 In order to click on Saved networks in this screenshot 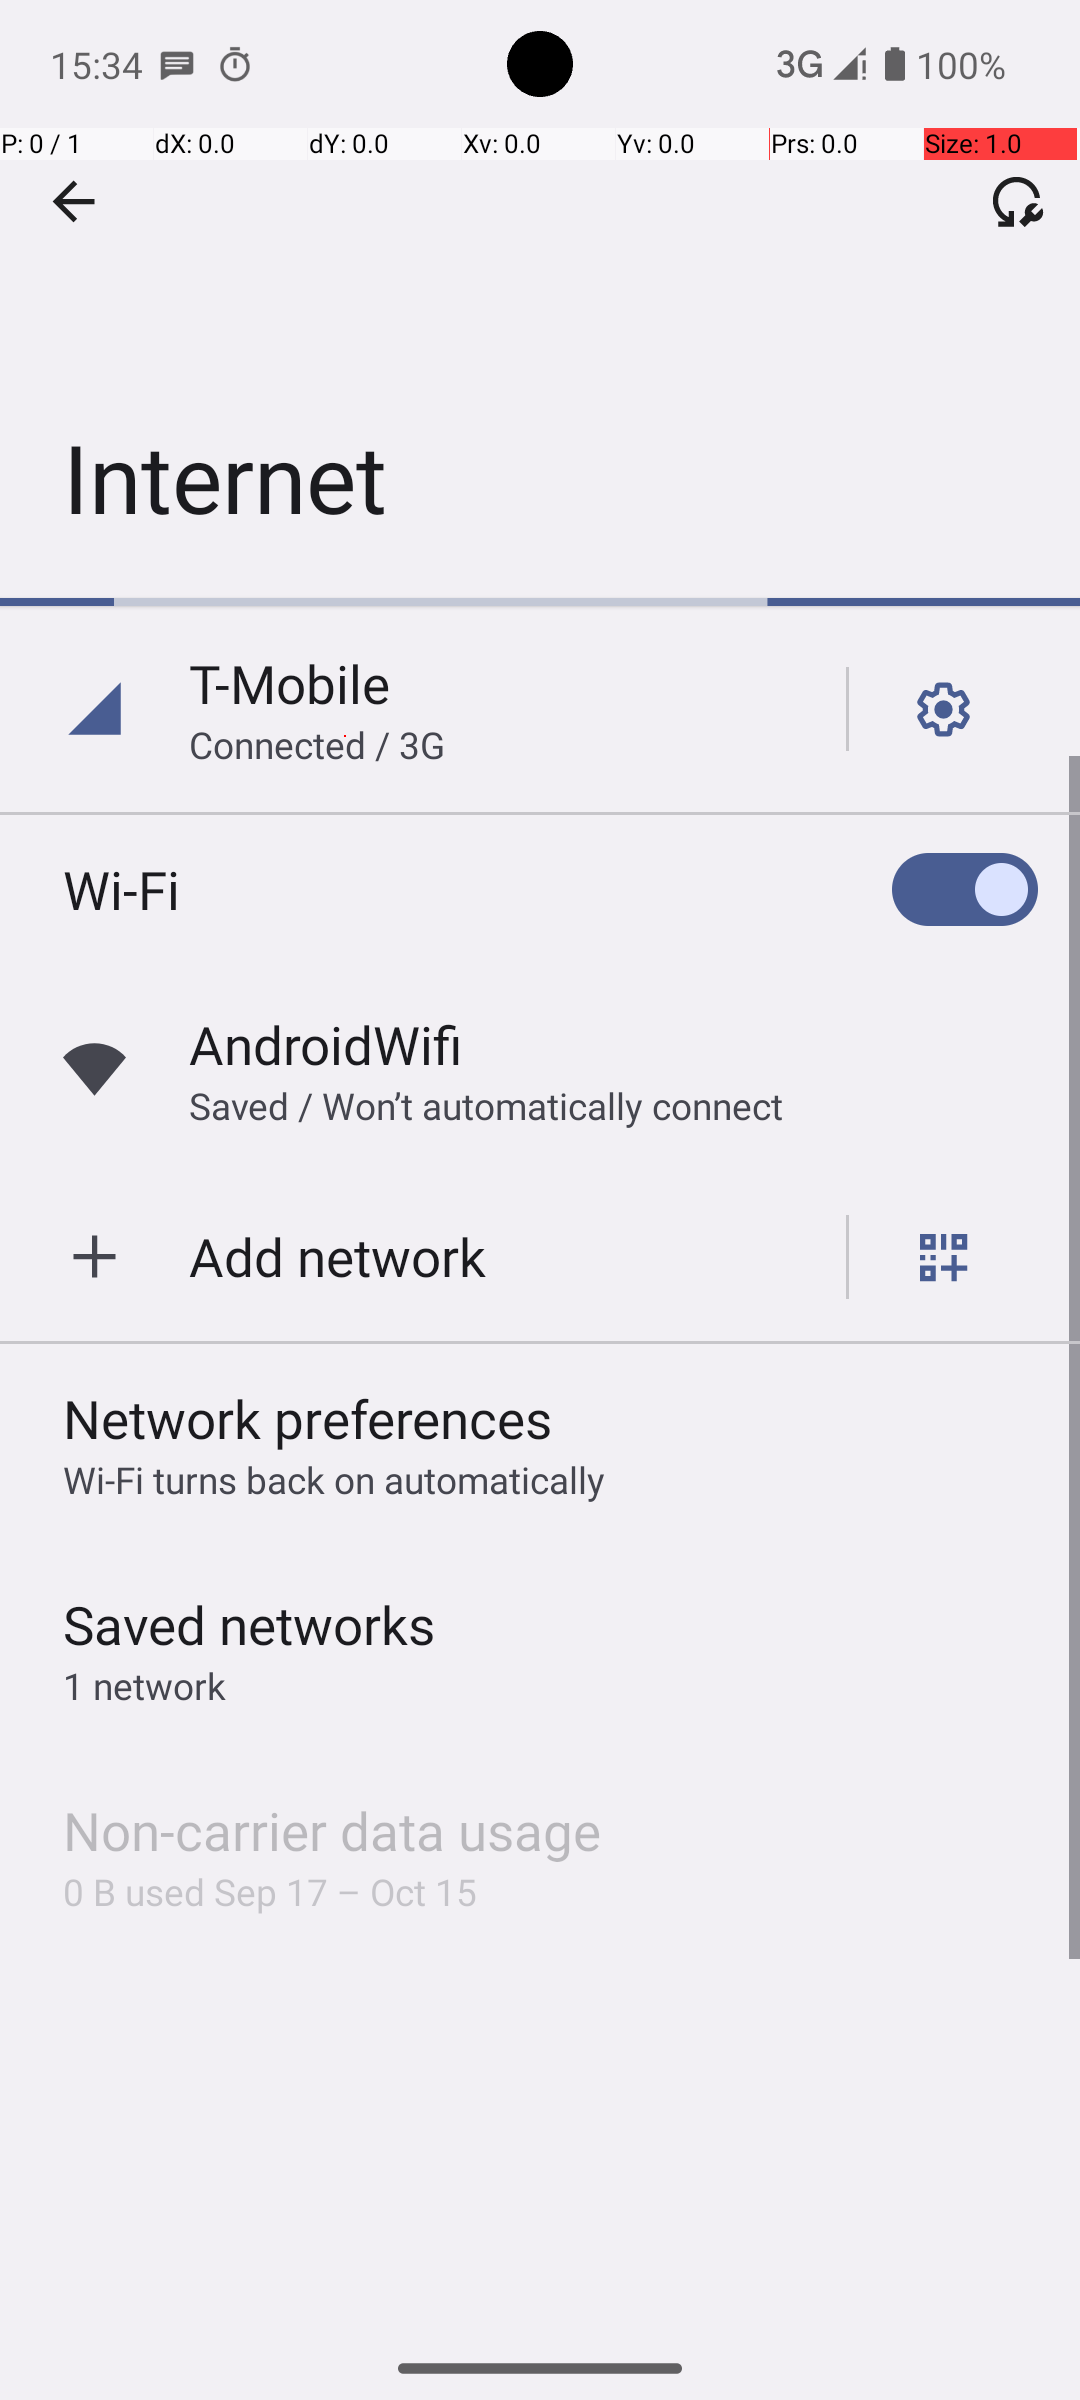, I will do `click(250, 1624)`.